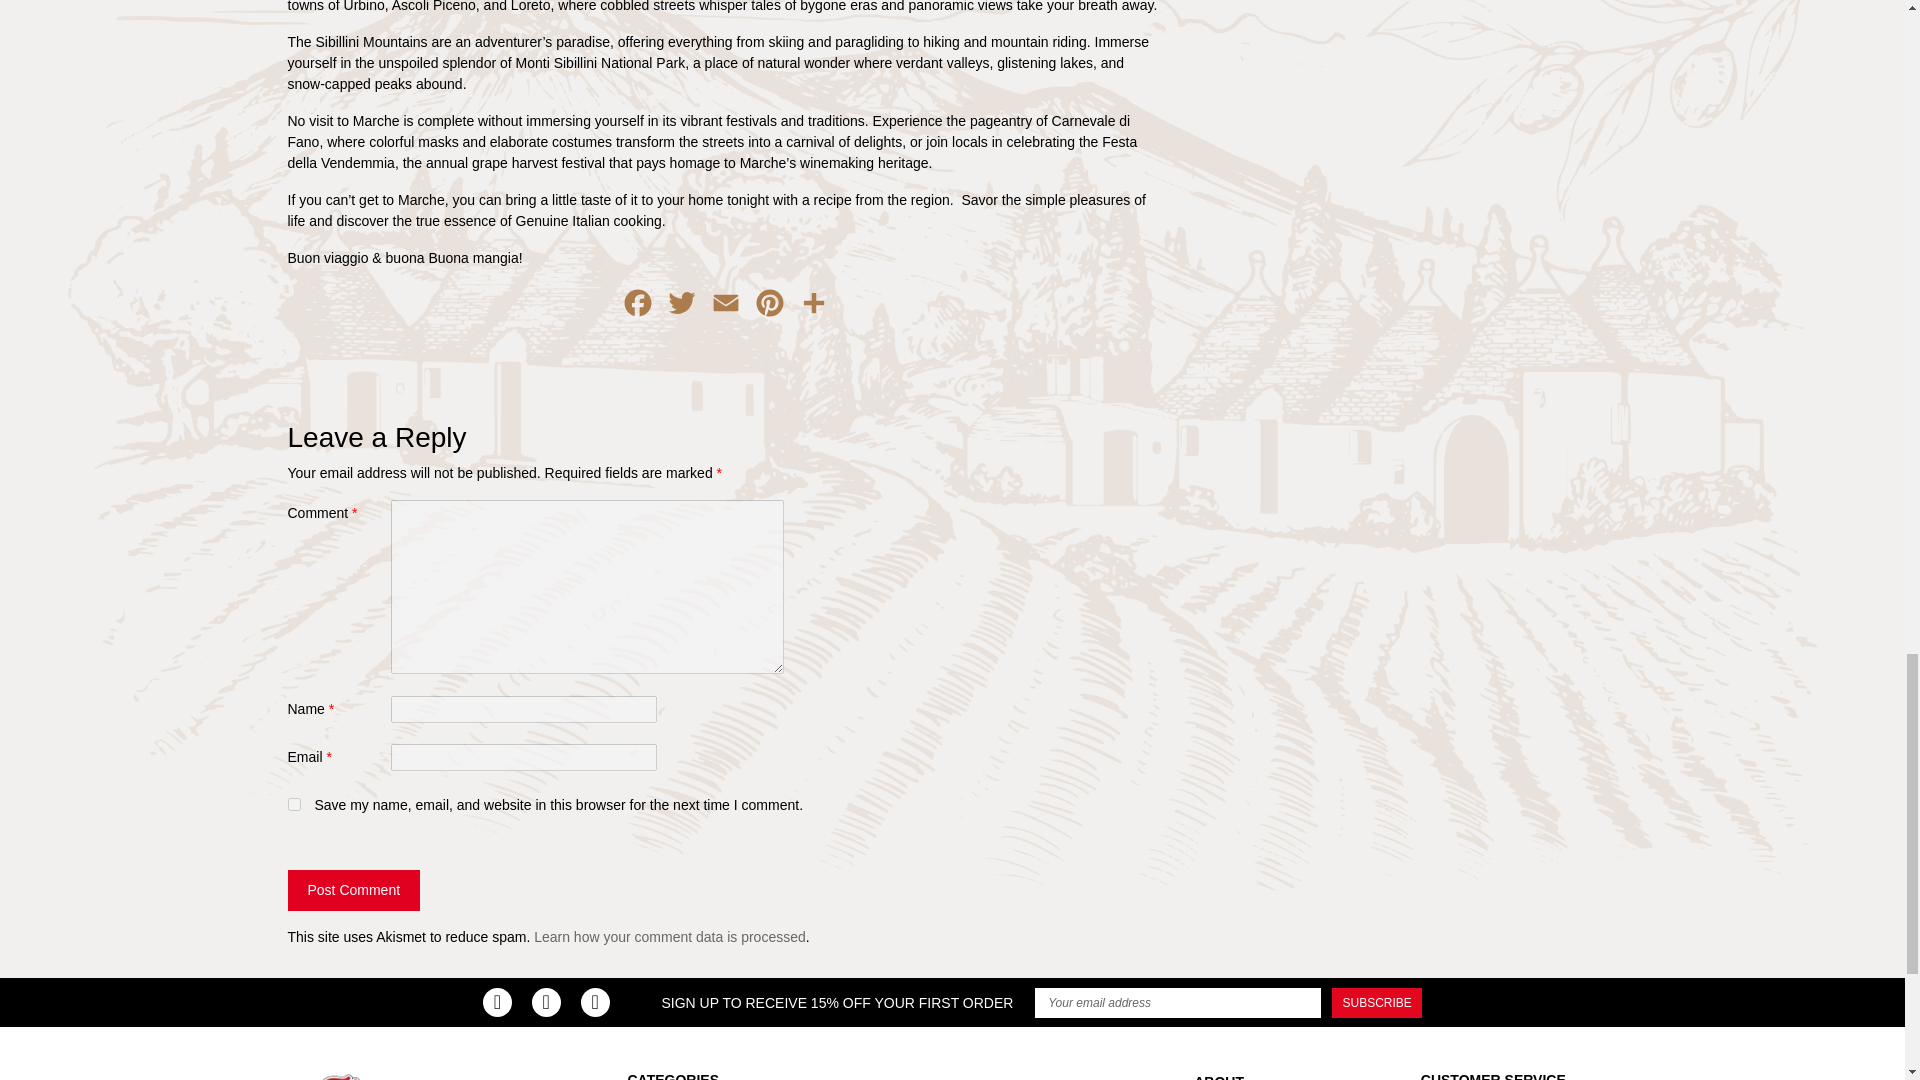 Image resolution: width=1920 pixels, height=1080 pixels. What do you see at coordinates (726, 309) in the screenshot?
I see `Email` at bounding box center [726, 309].